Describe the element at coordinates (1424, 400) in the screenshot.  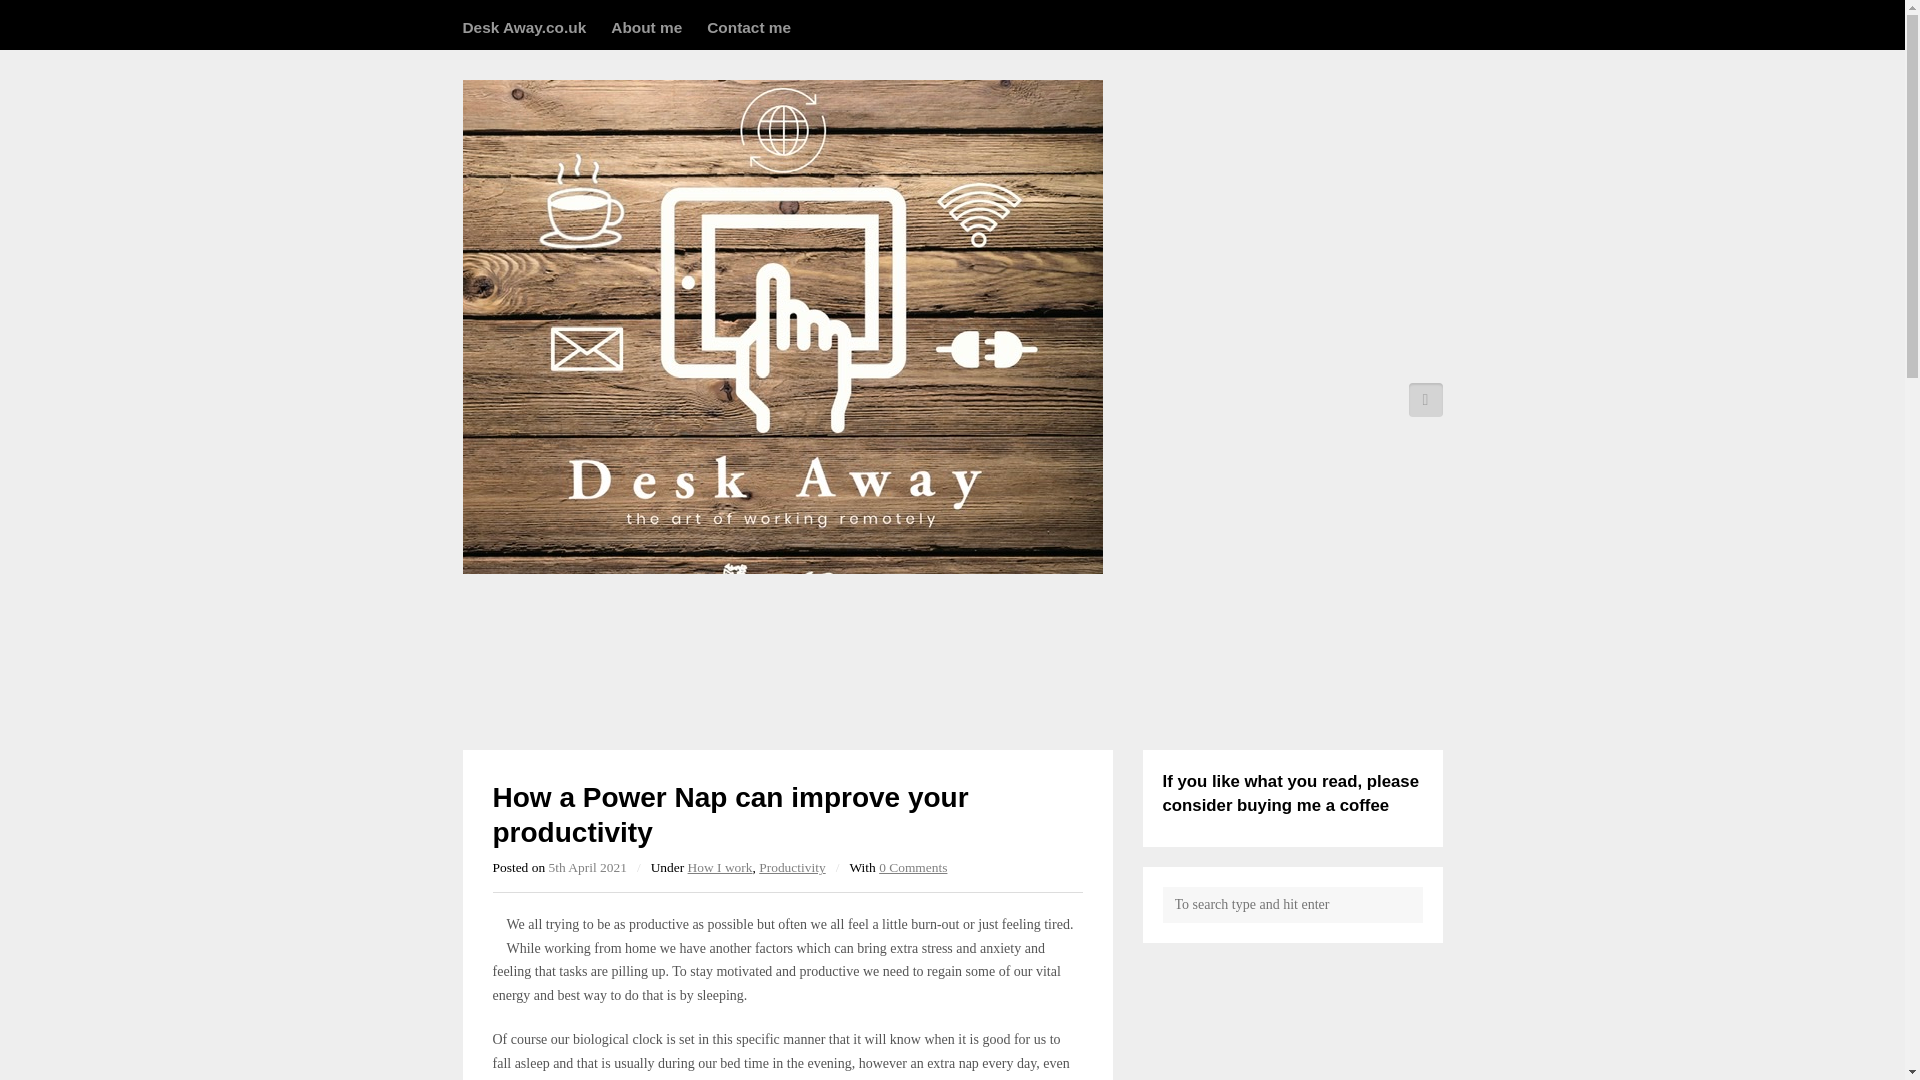
I see `Linkedin` at that location.